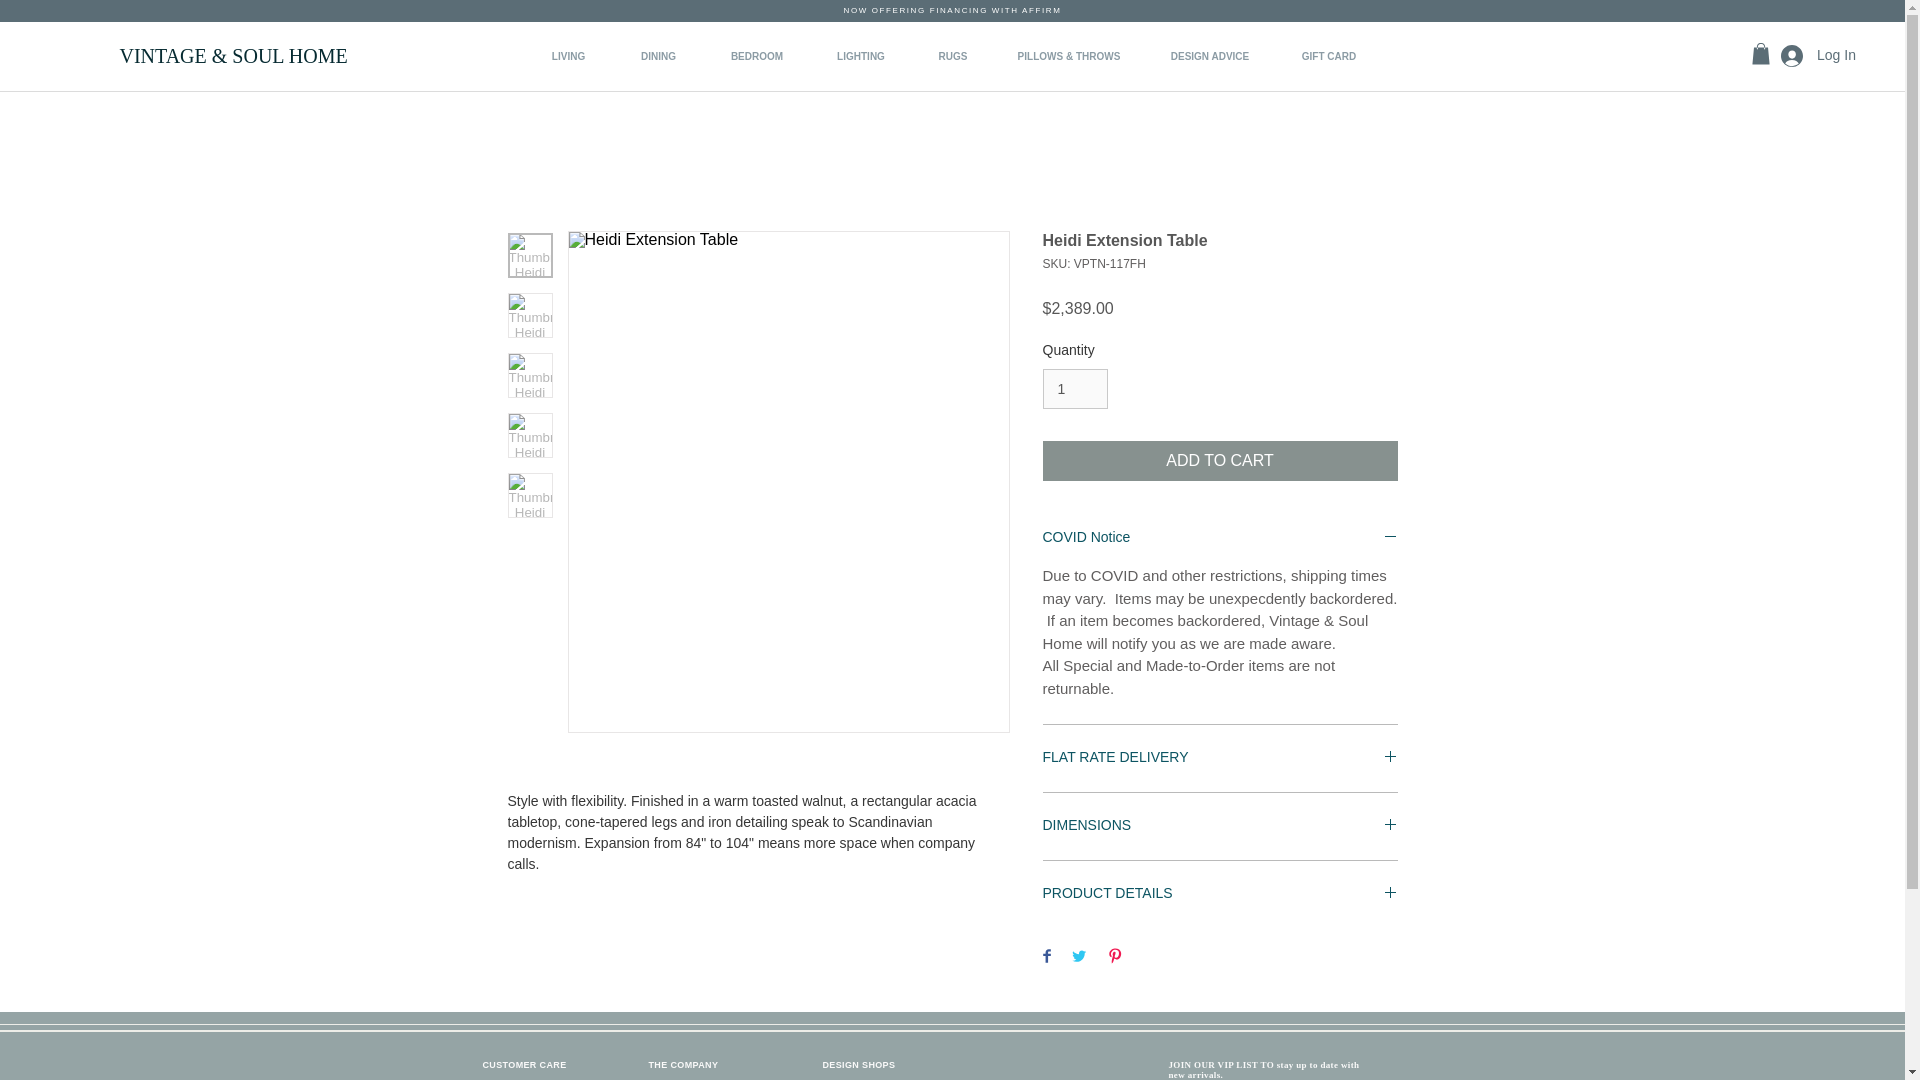 This screenshot has height=1080, width=1920. Describe the element at coordinates (1220, 826) in the screenshot. I see `DIMENSIONS` at that location.